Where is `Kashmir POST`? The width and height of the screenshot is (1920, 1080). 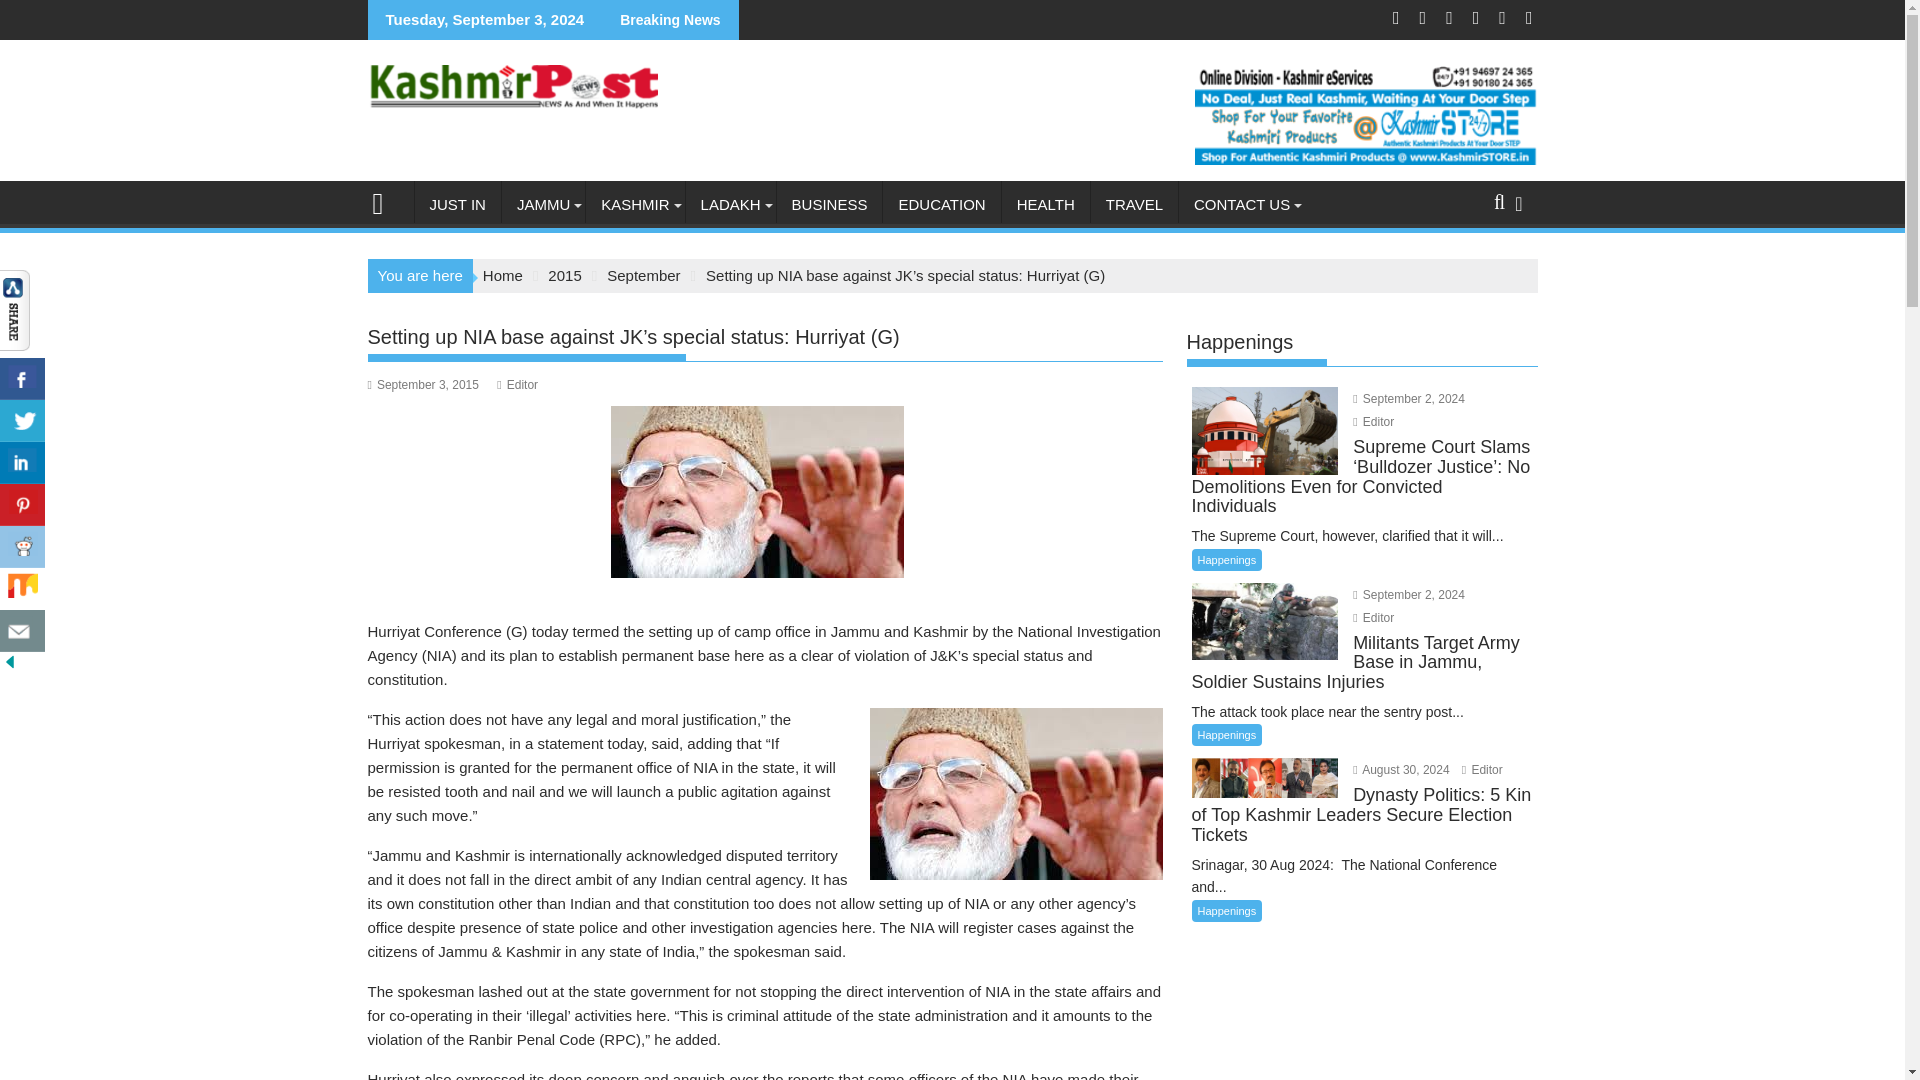 Kashmir POST is located at coordinates (386, 201).